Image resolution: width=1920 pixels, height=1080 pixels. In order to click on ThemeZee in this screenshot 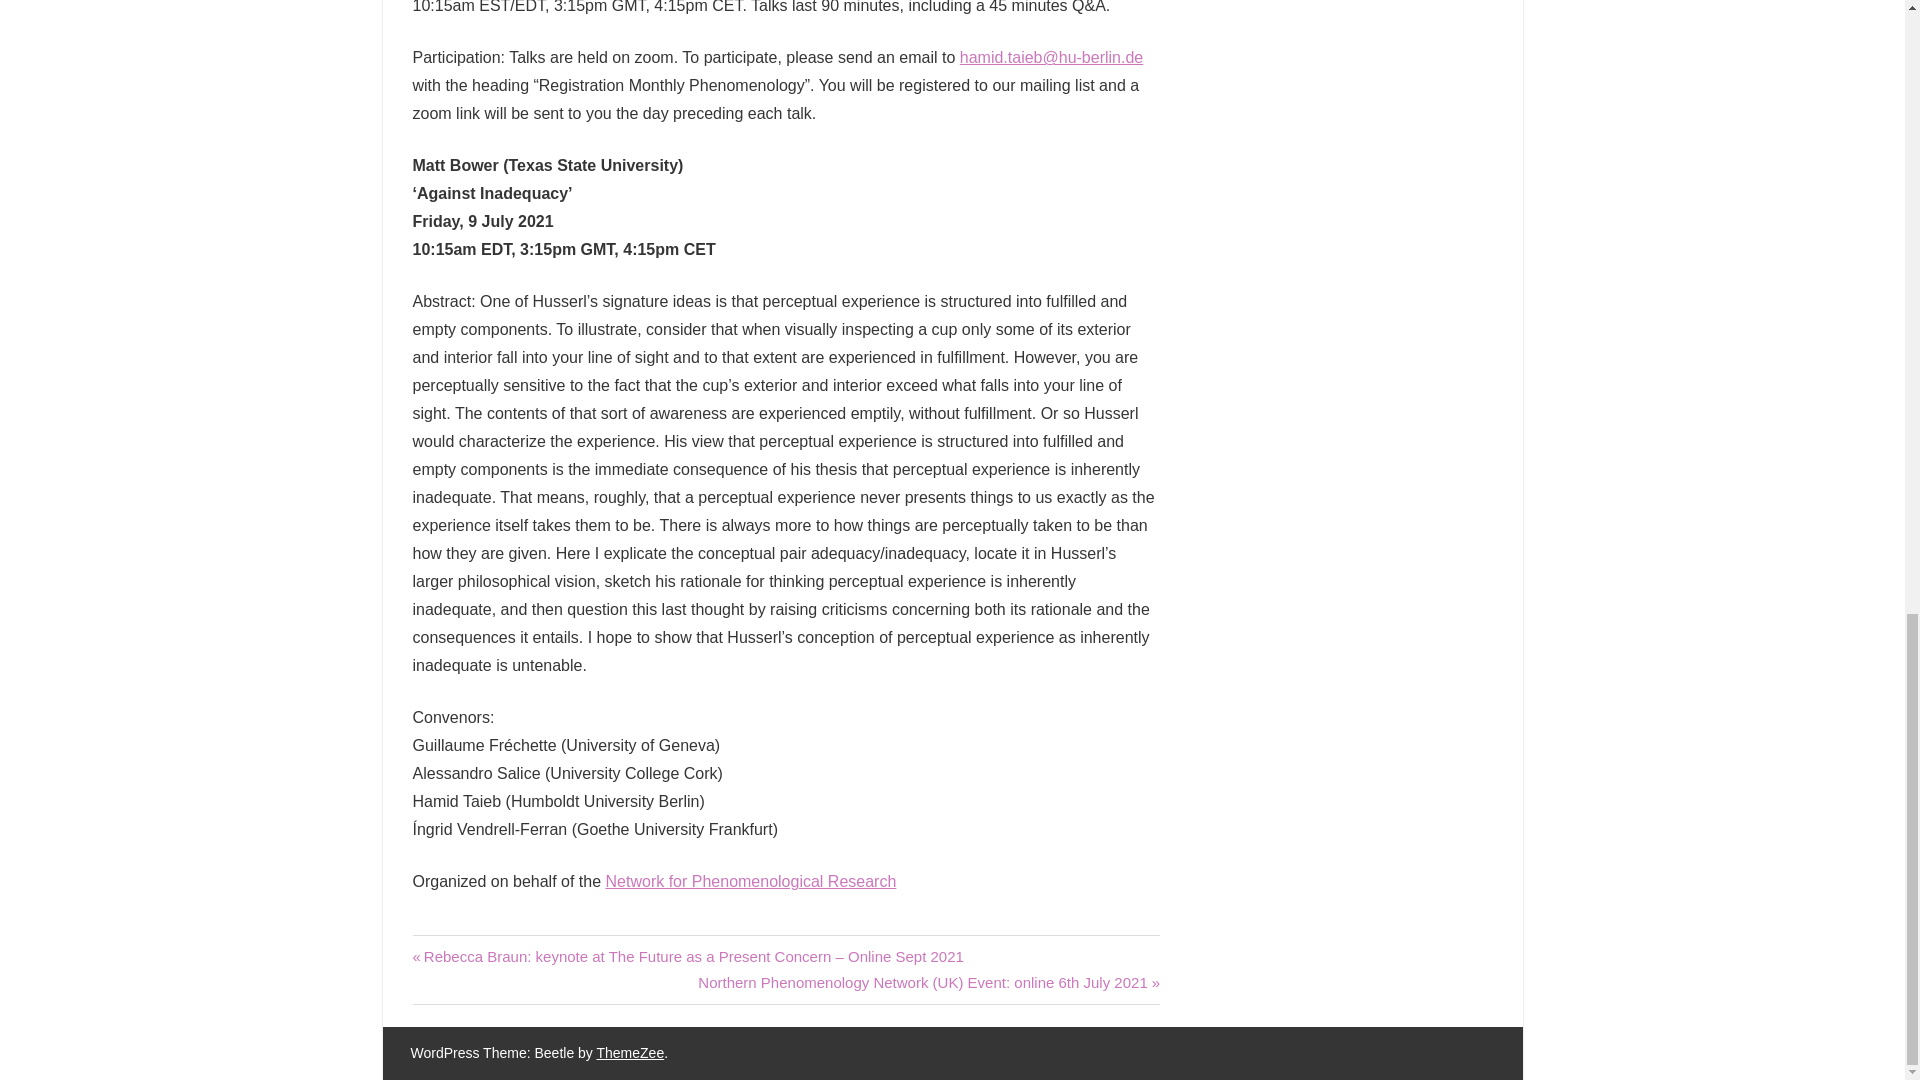, I will do `click(630, 1052)`.